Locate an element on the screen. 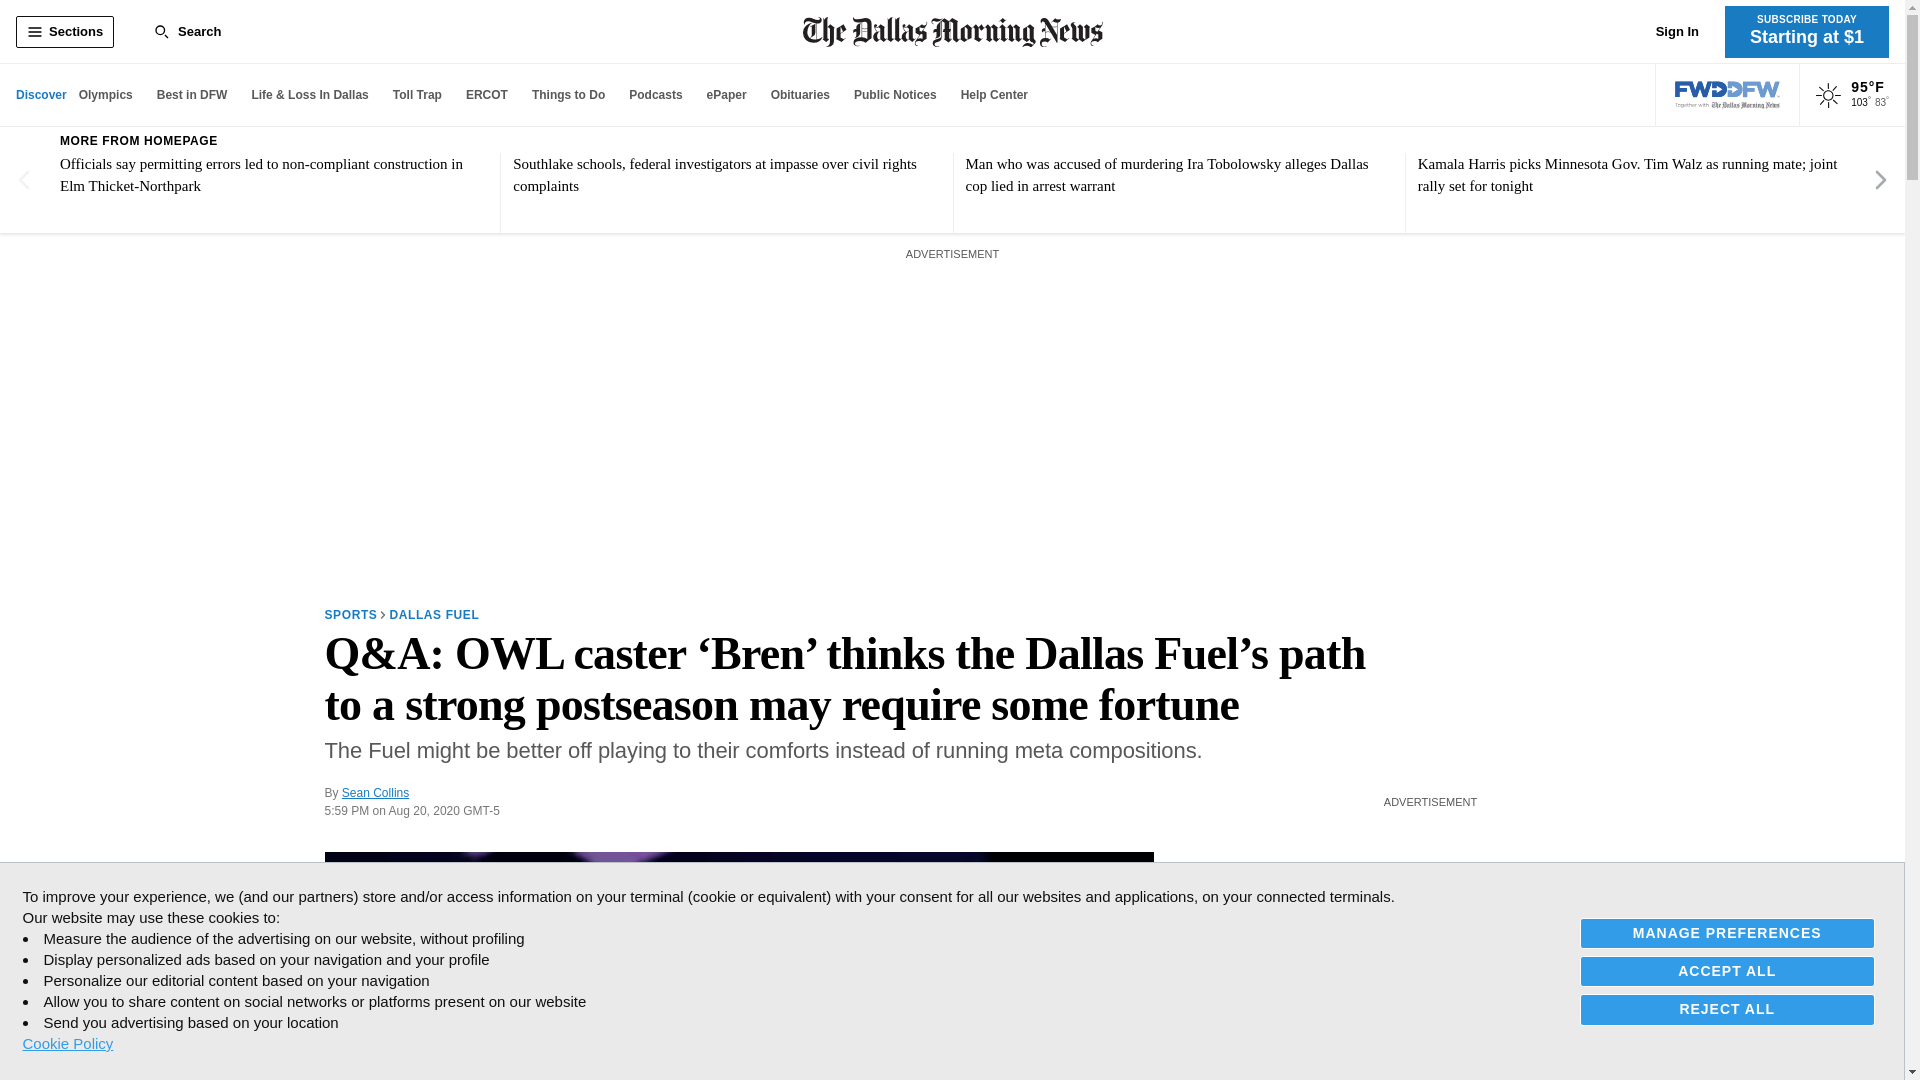  Cookie Policy is located at coordinates (67, 1043).